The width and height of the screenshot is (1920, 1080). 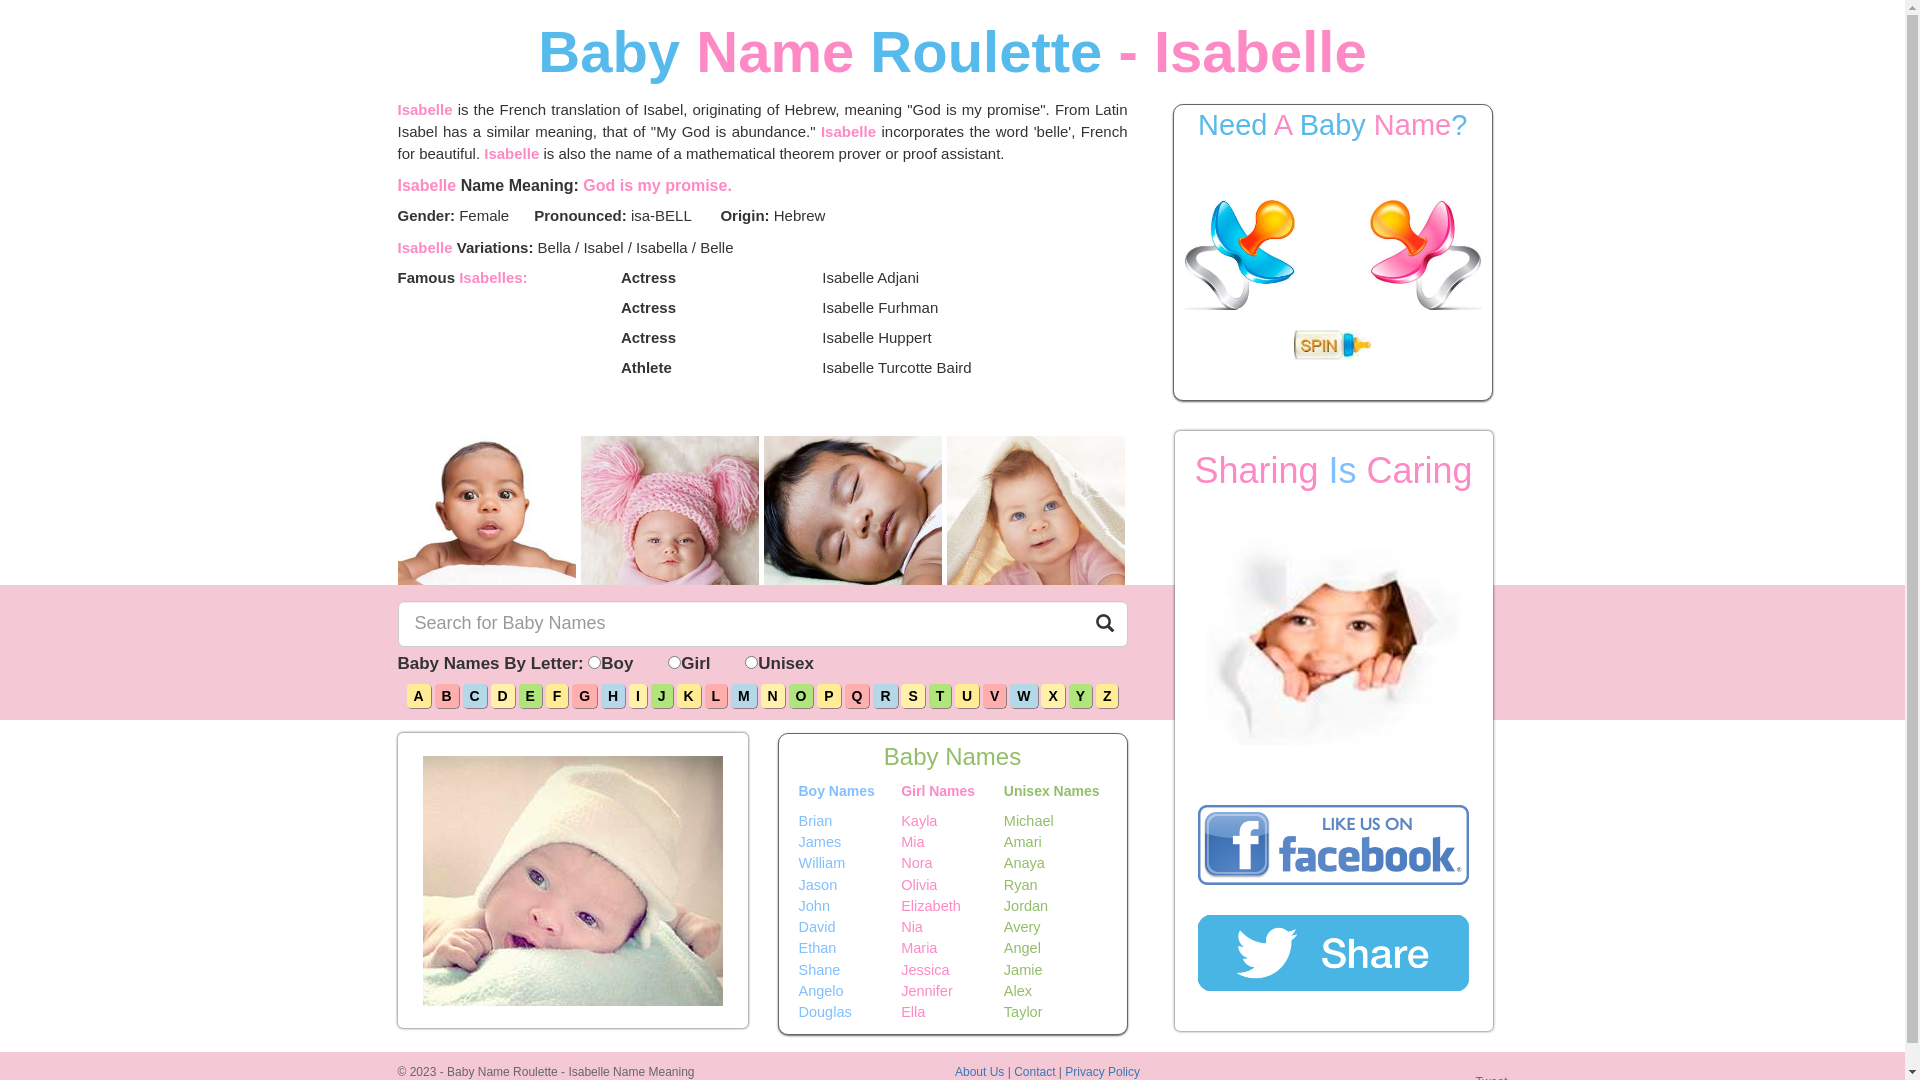 I want to click on X, so click(x=1052, y=696).